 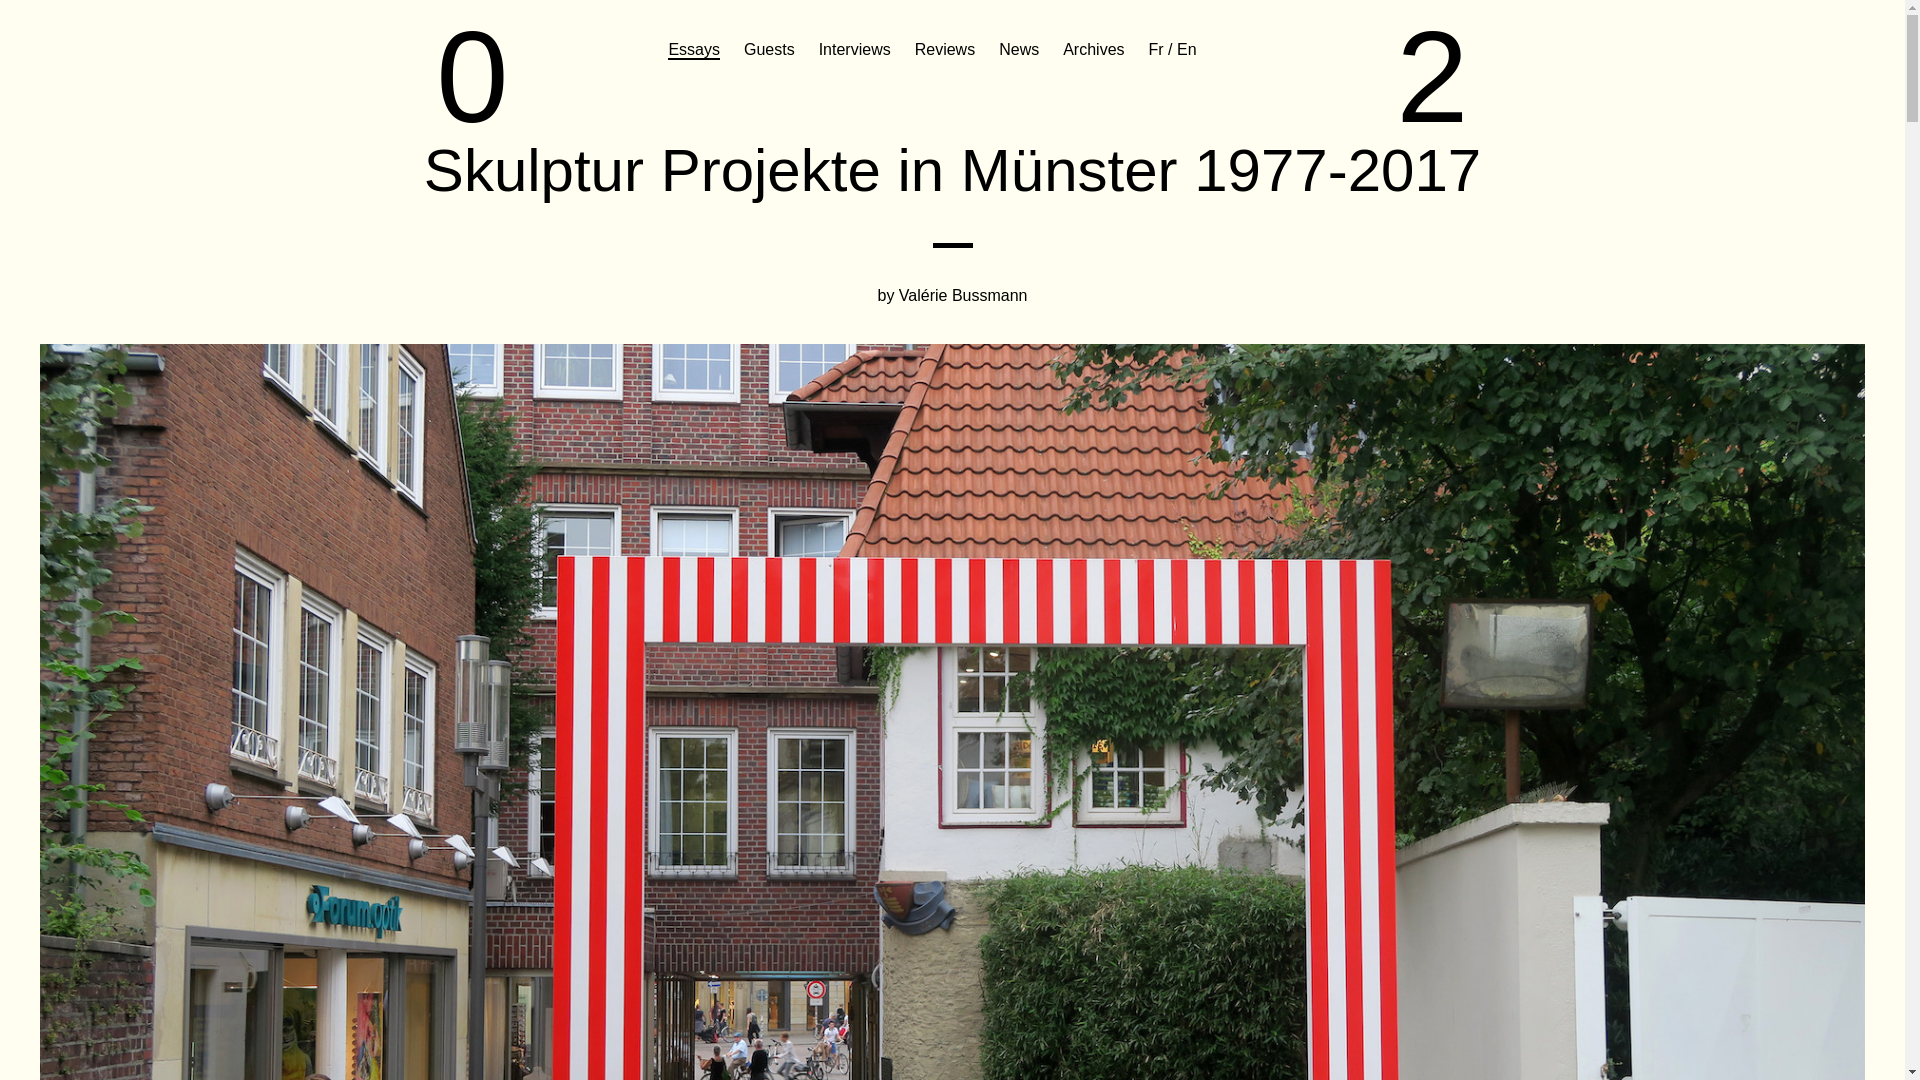 I want to click on En, so click(x=1186, y=50).